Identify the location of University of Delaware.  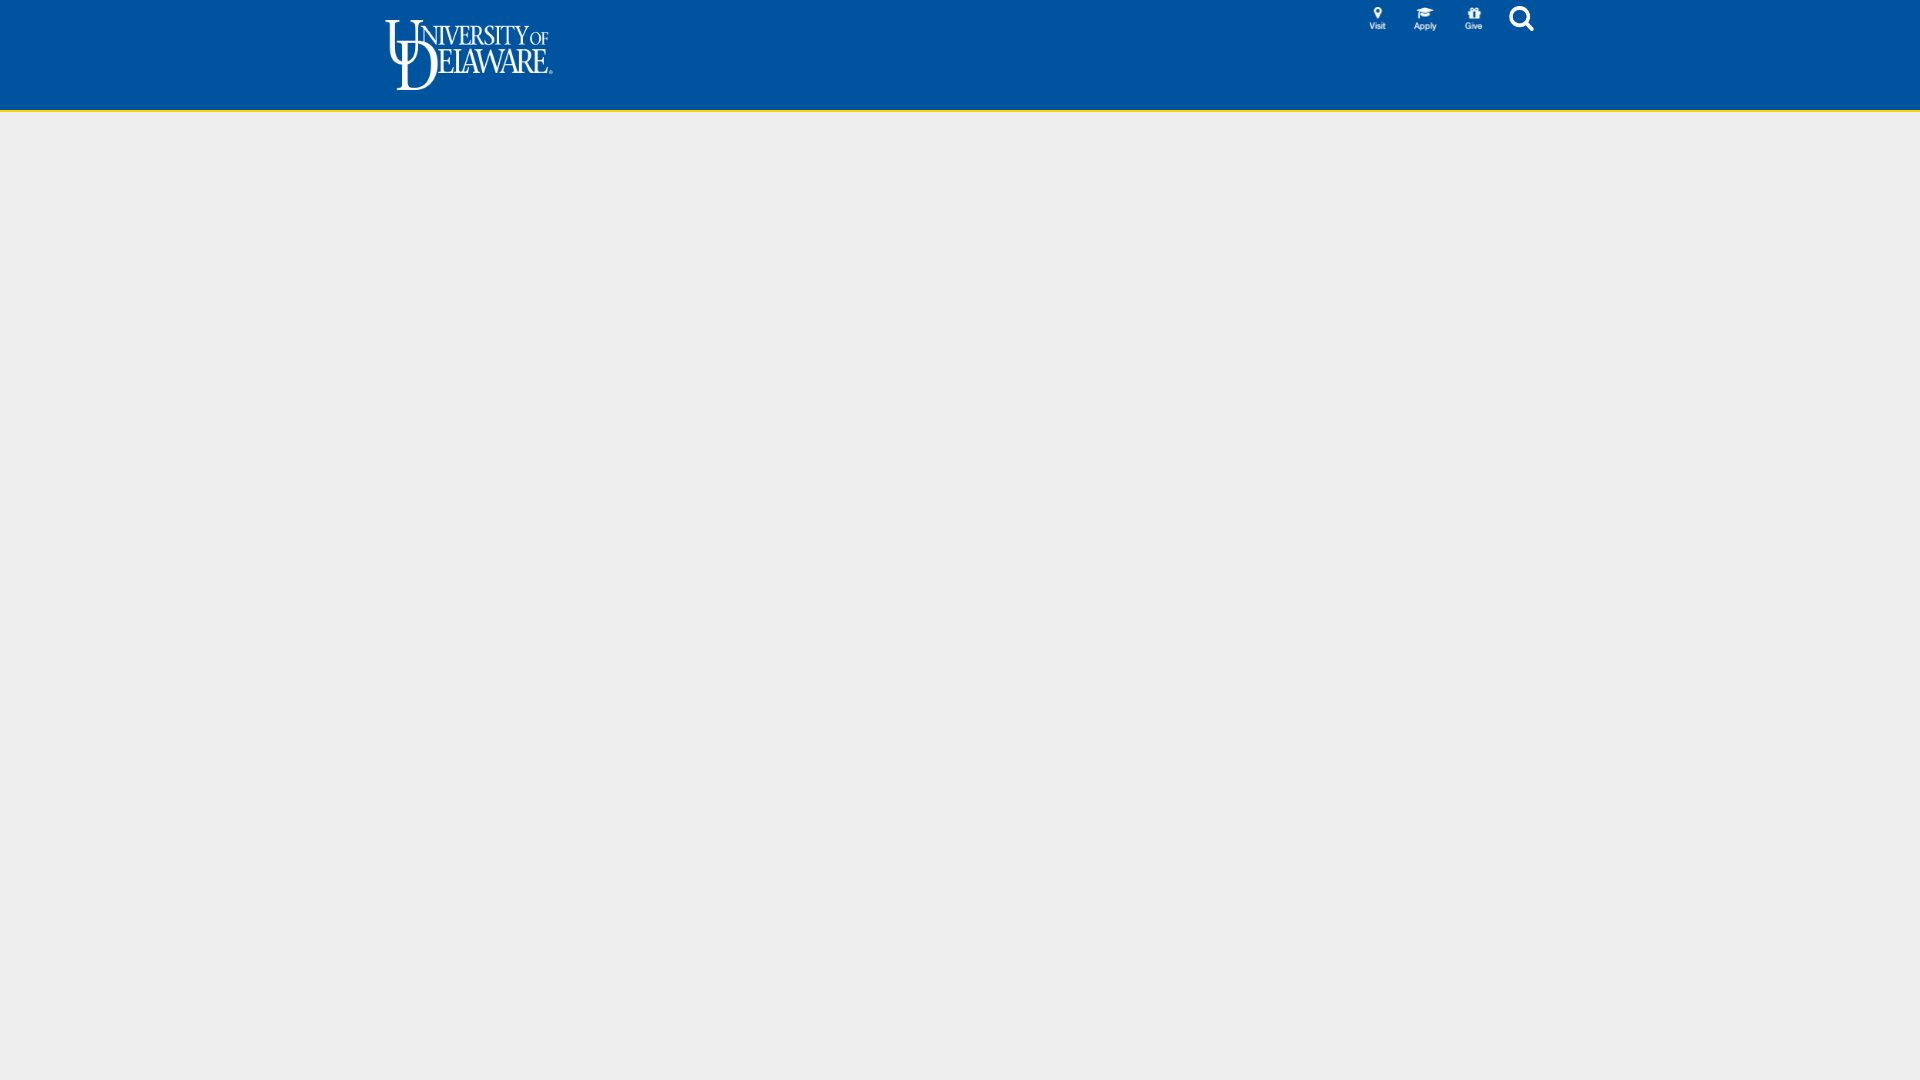
(468, 54).